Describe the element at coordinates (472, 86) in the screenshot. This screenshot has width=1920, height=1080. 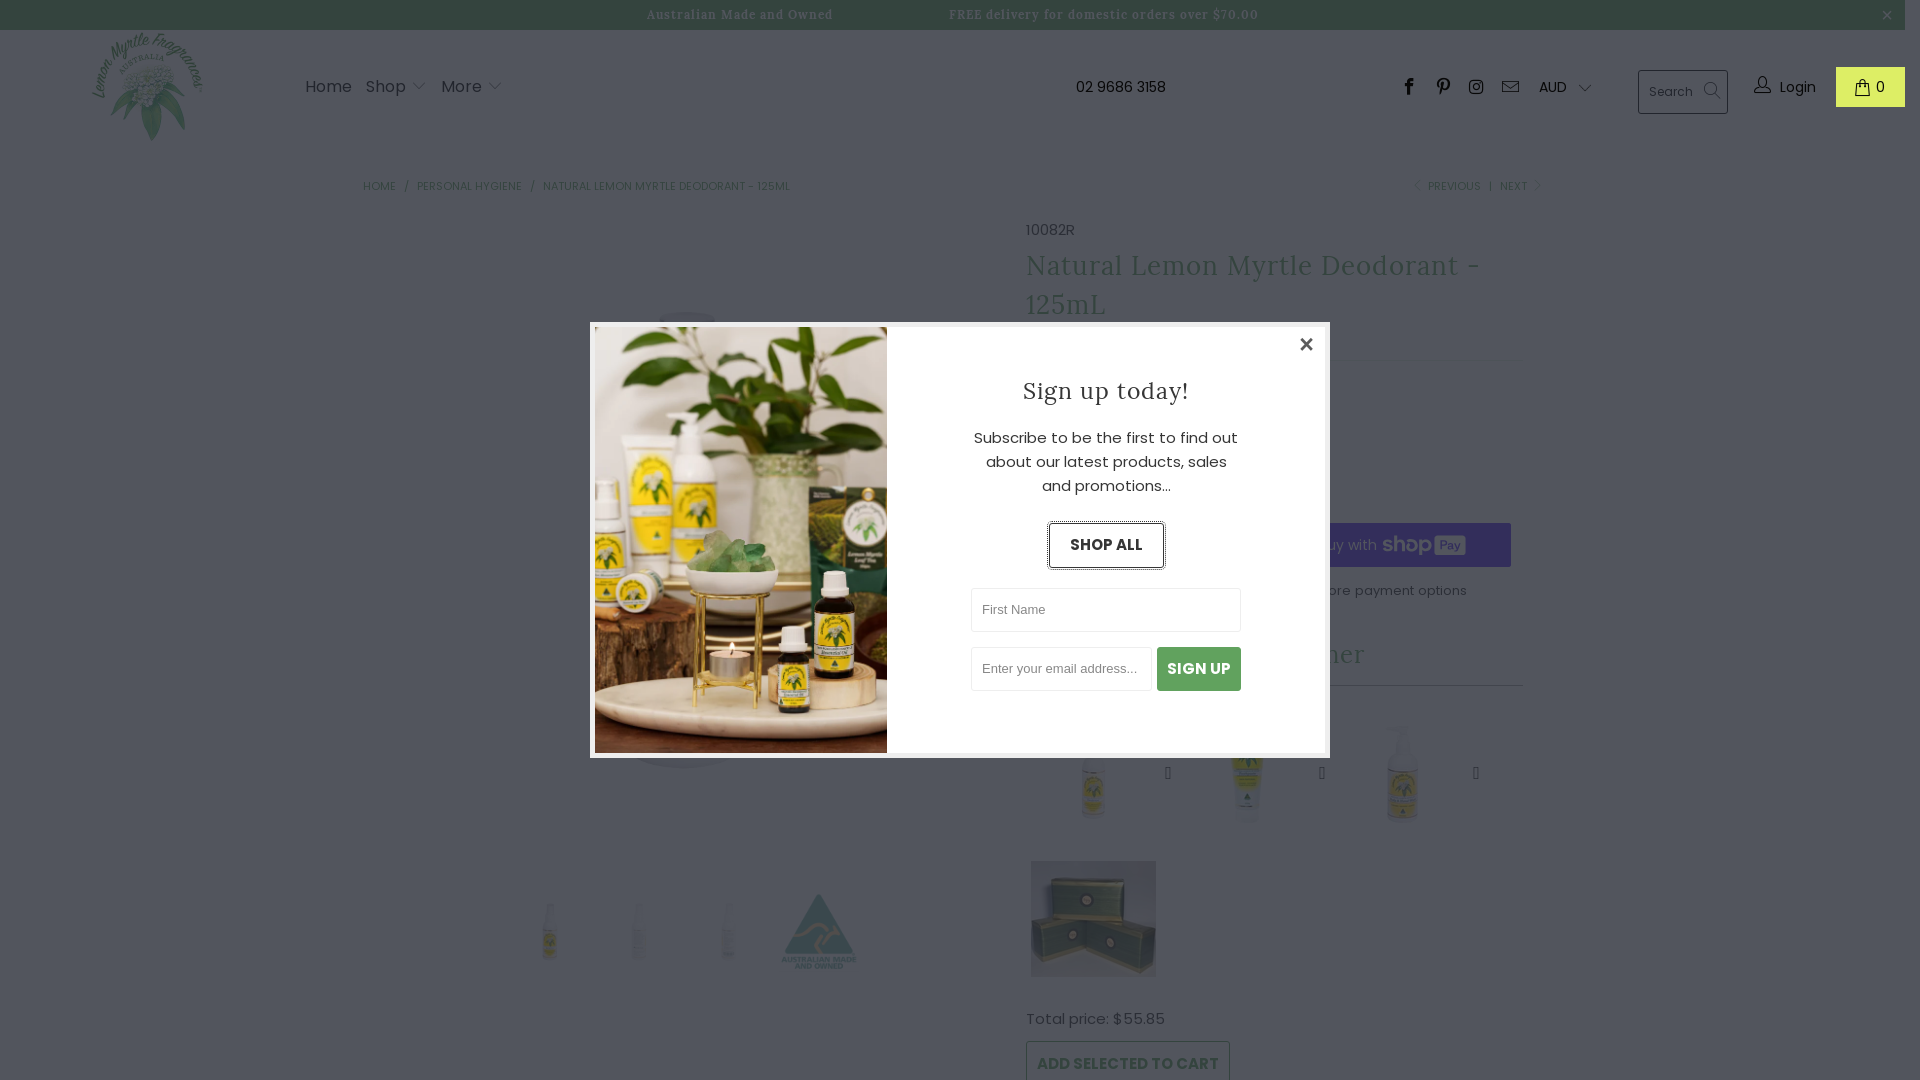
I see `More` at that location.